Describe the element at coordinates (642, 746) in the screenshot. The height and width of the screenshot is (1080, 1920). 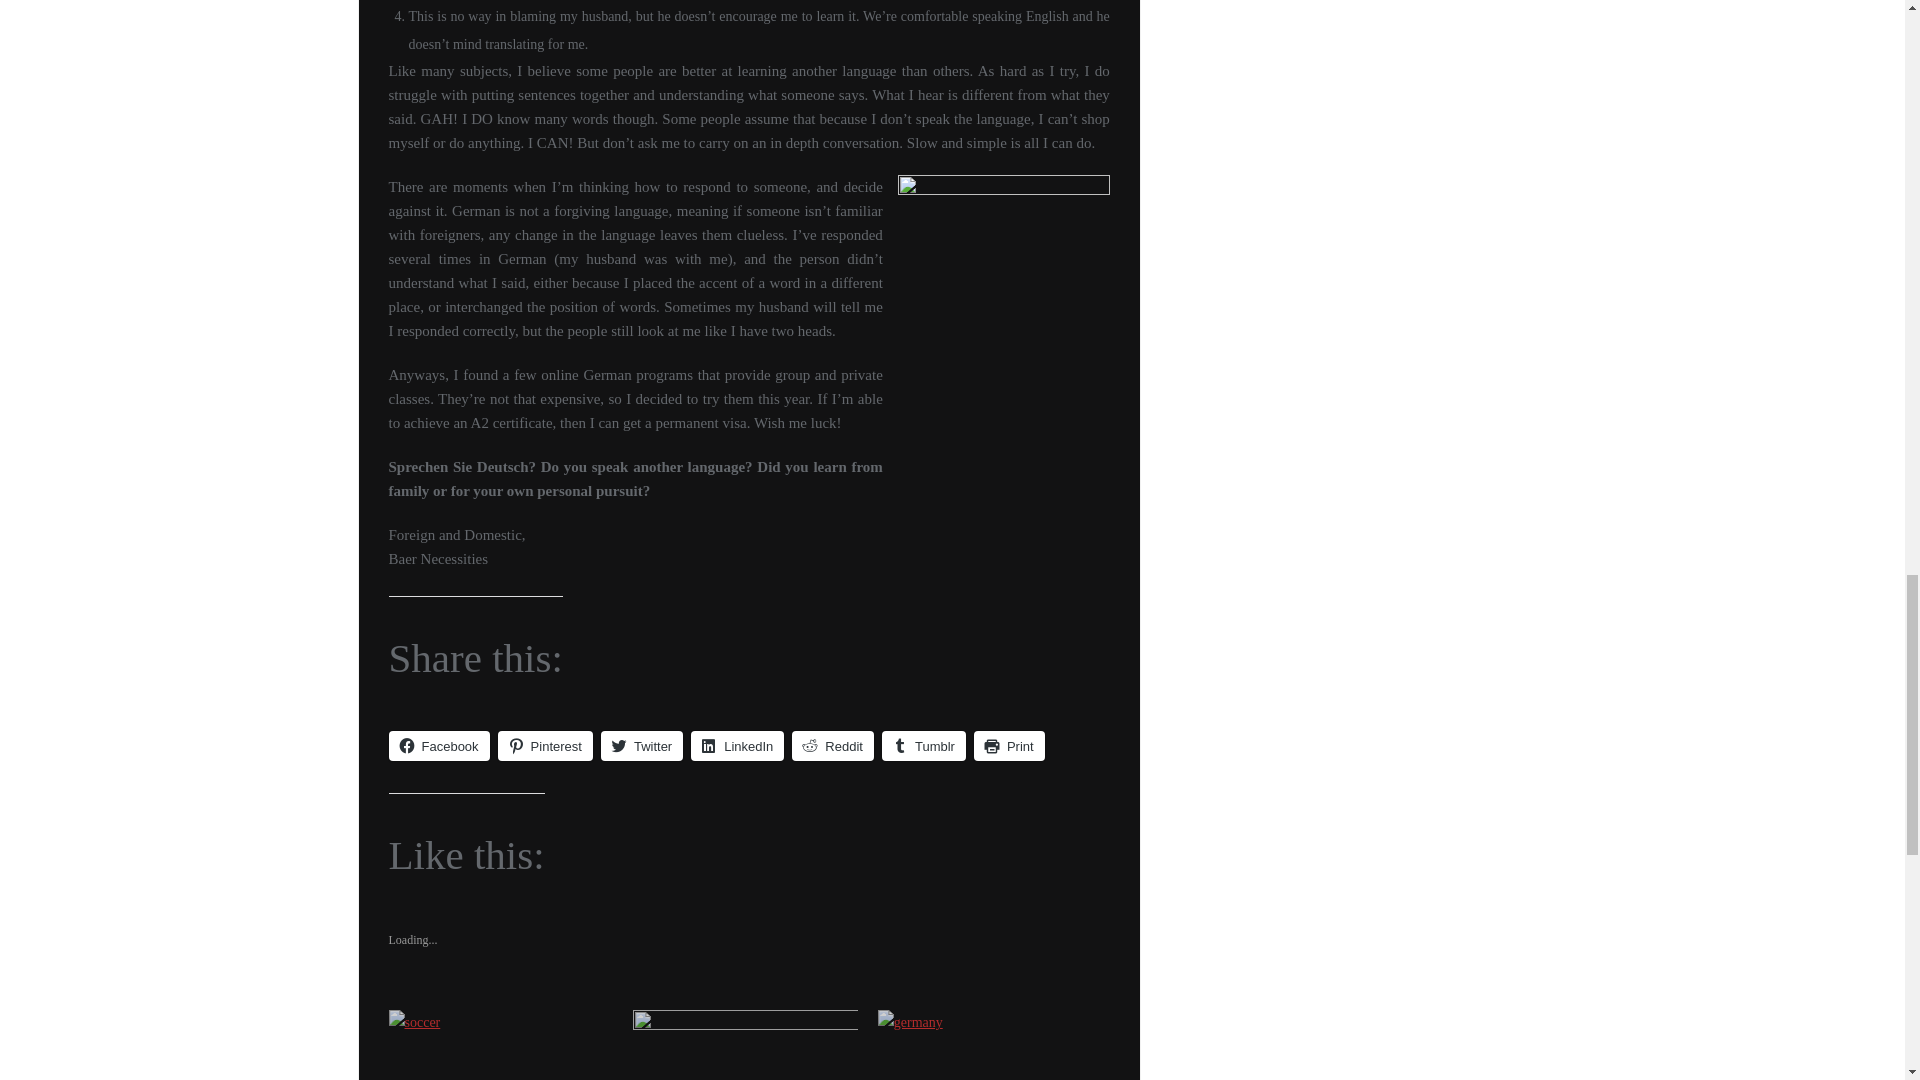
I see `Click to share on Twitter` at that location.